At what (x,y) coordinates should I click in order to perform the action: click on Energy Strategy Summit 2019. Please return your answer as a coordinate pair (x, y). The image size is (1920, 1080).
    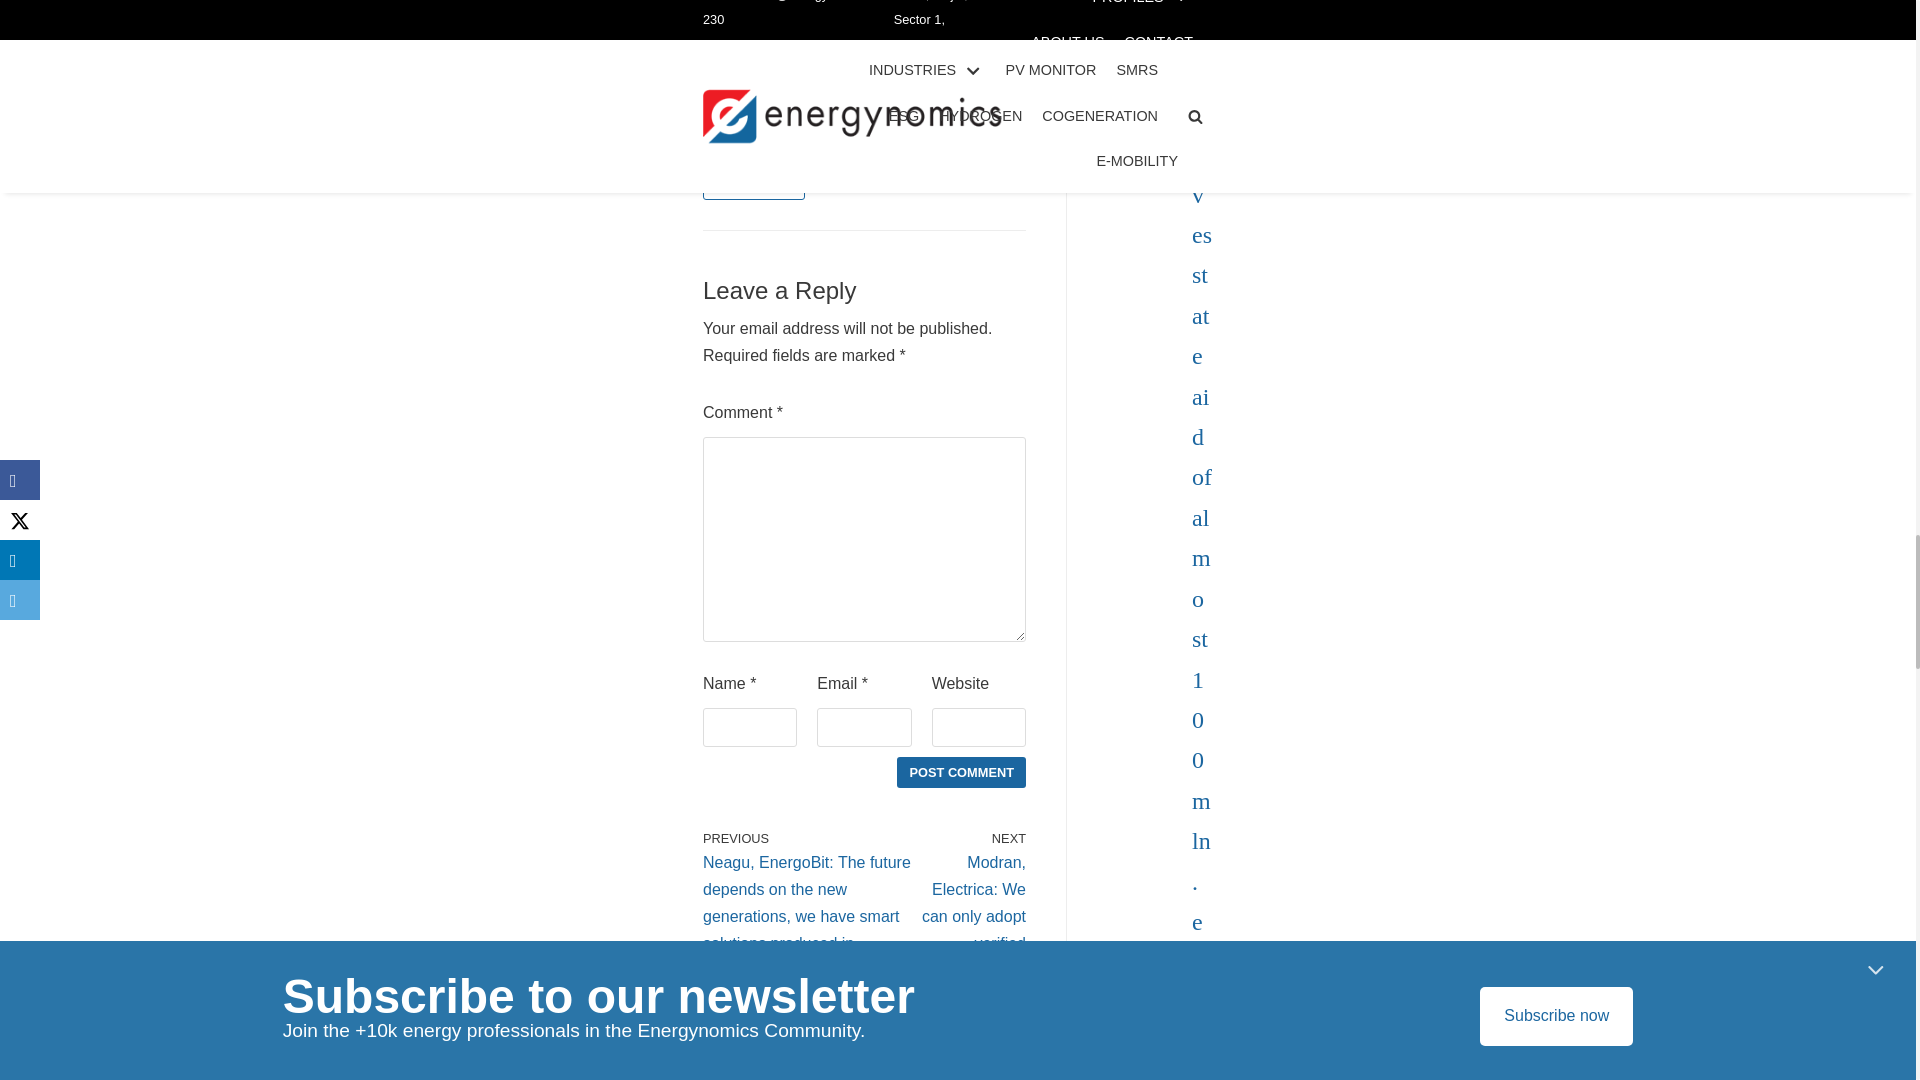
    Looking at the image, I should click on (804, 146).